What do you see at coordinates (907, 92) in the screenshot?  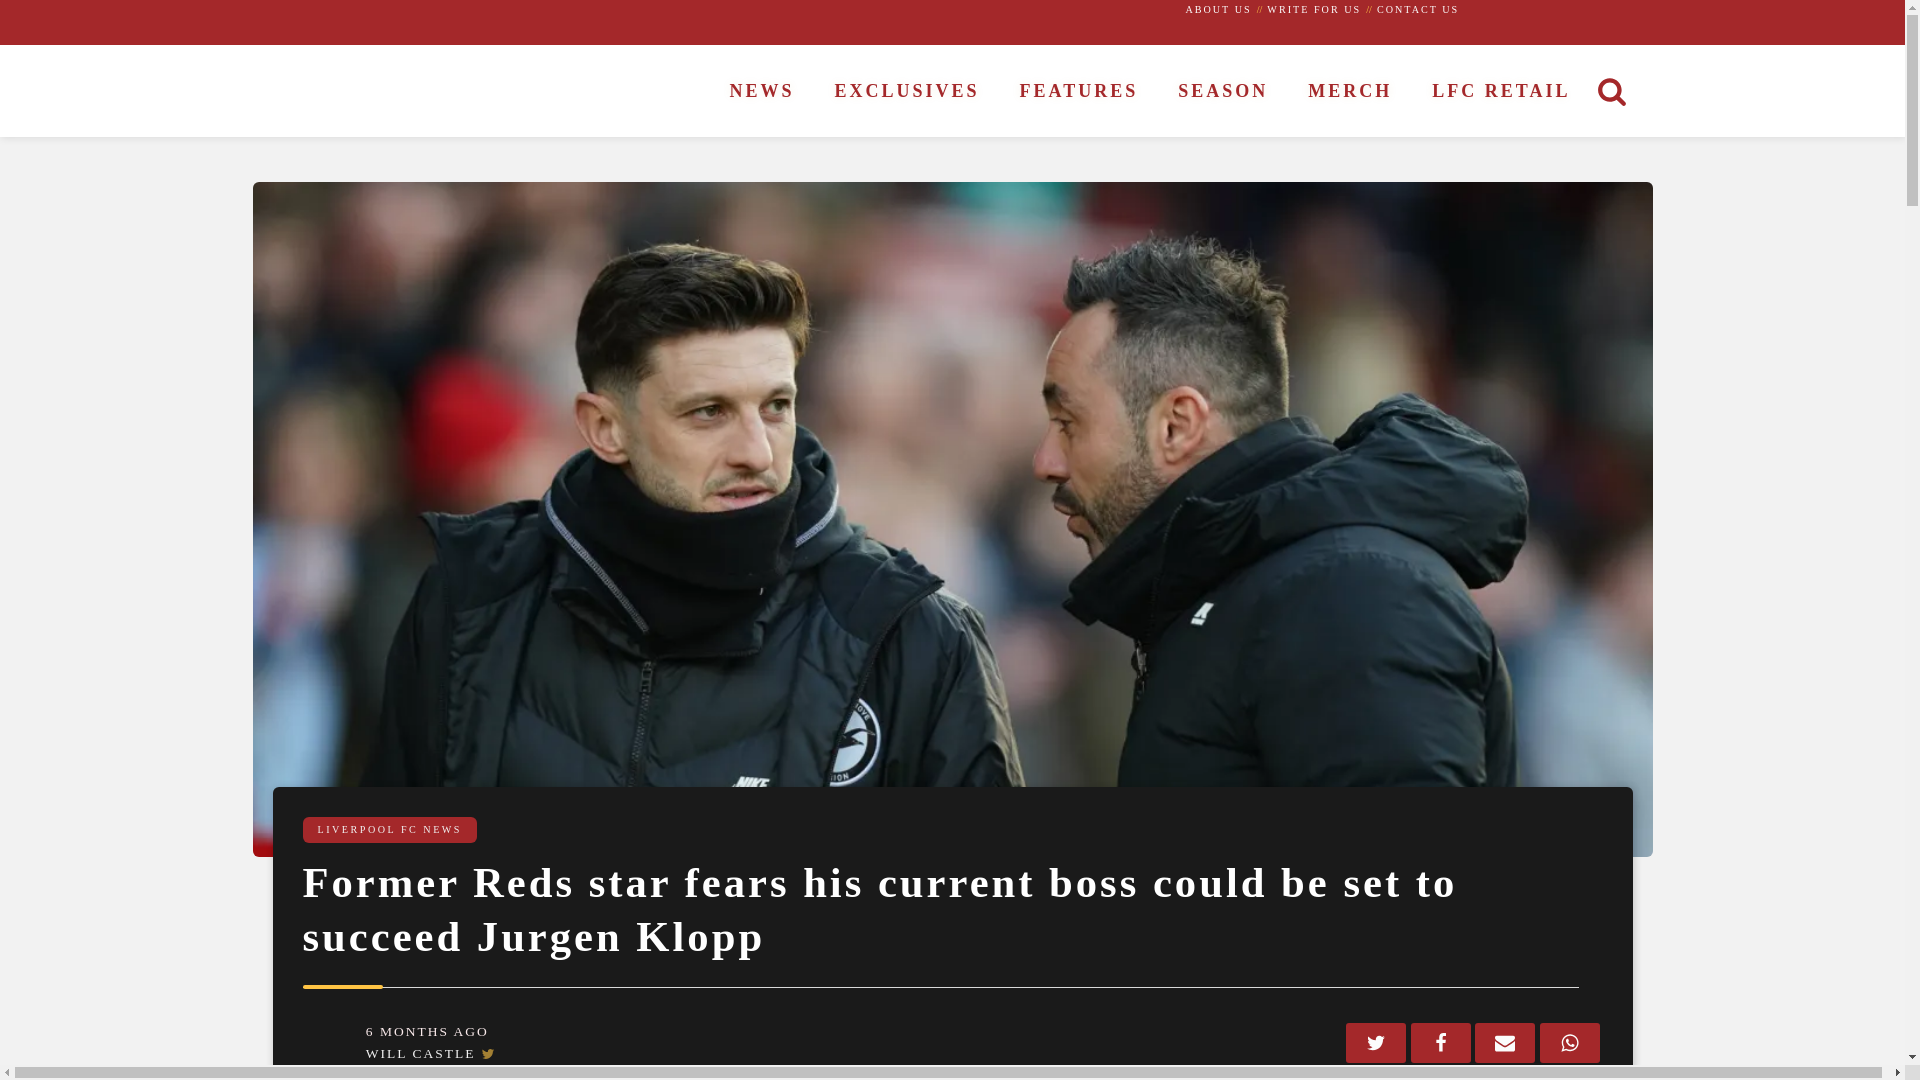 I see `EXCLUSIVES` at bounding box center [907, 92].